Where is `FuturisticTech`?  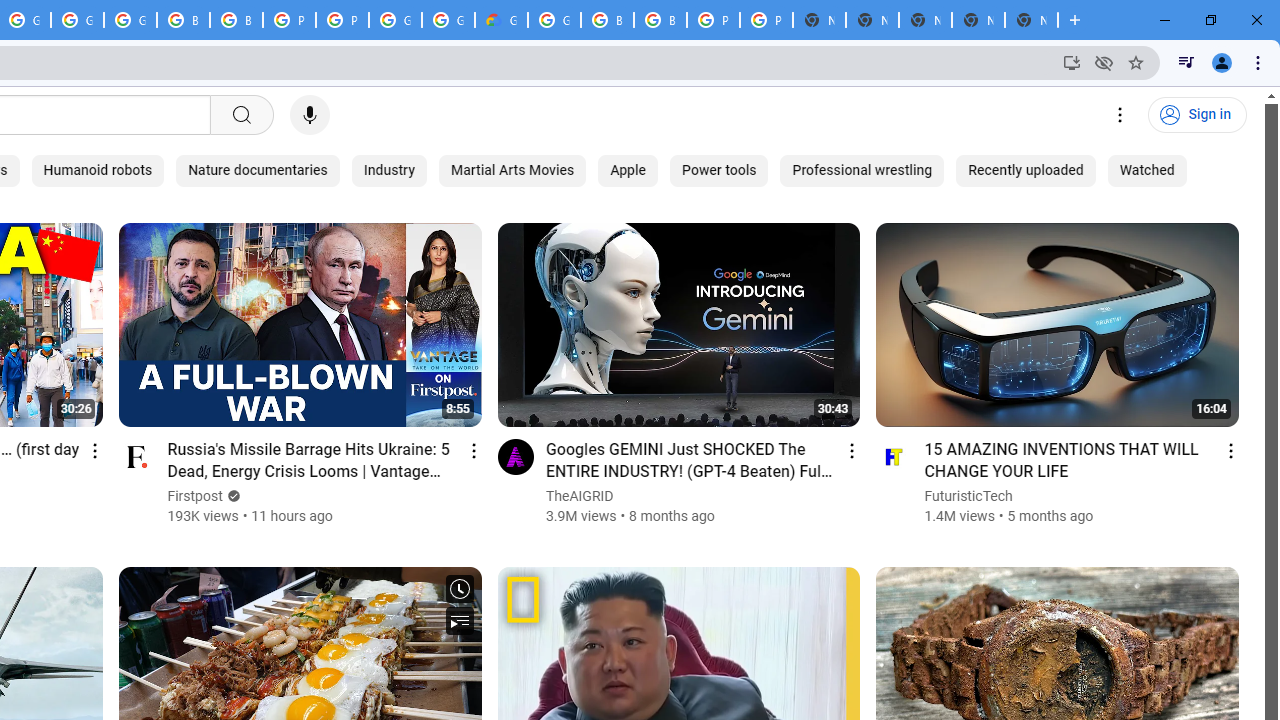 FuturisticTech is located at coordinates (970, 496).